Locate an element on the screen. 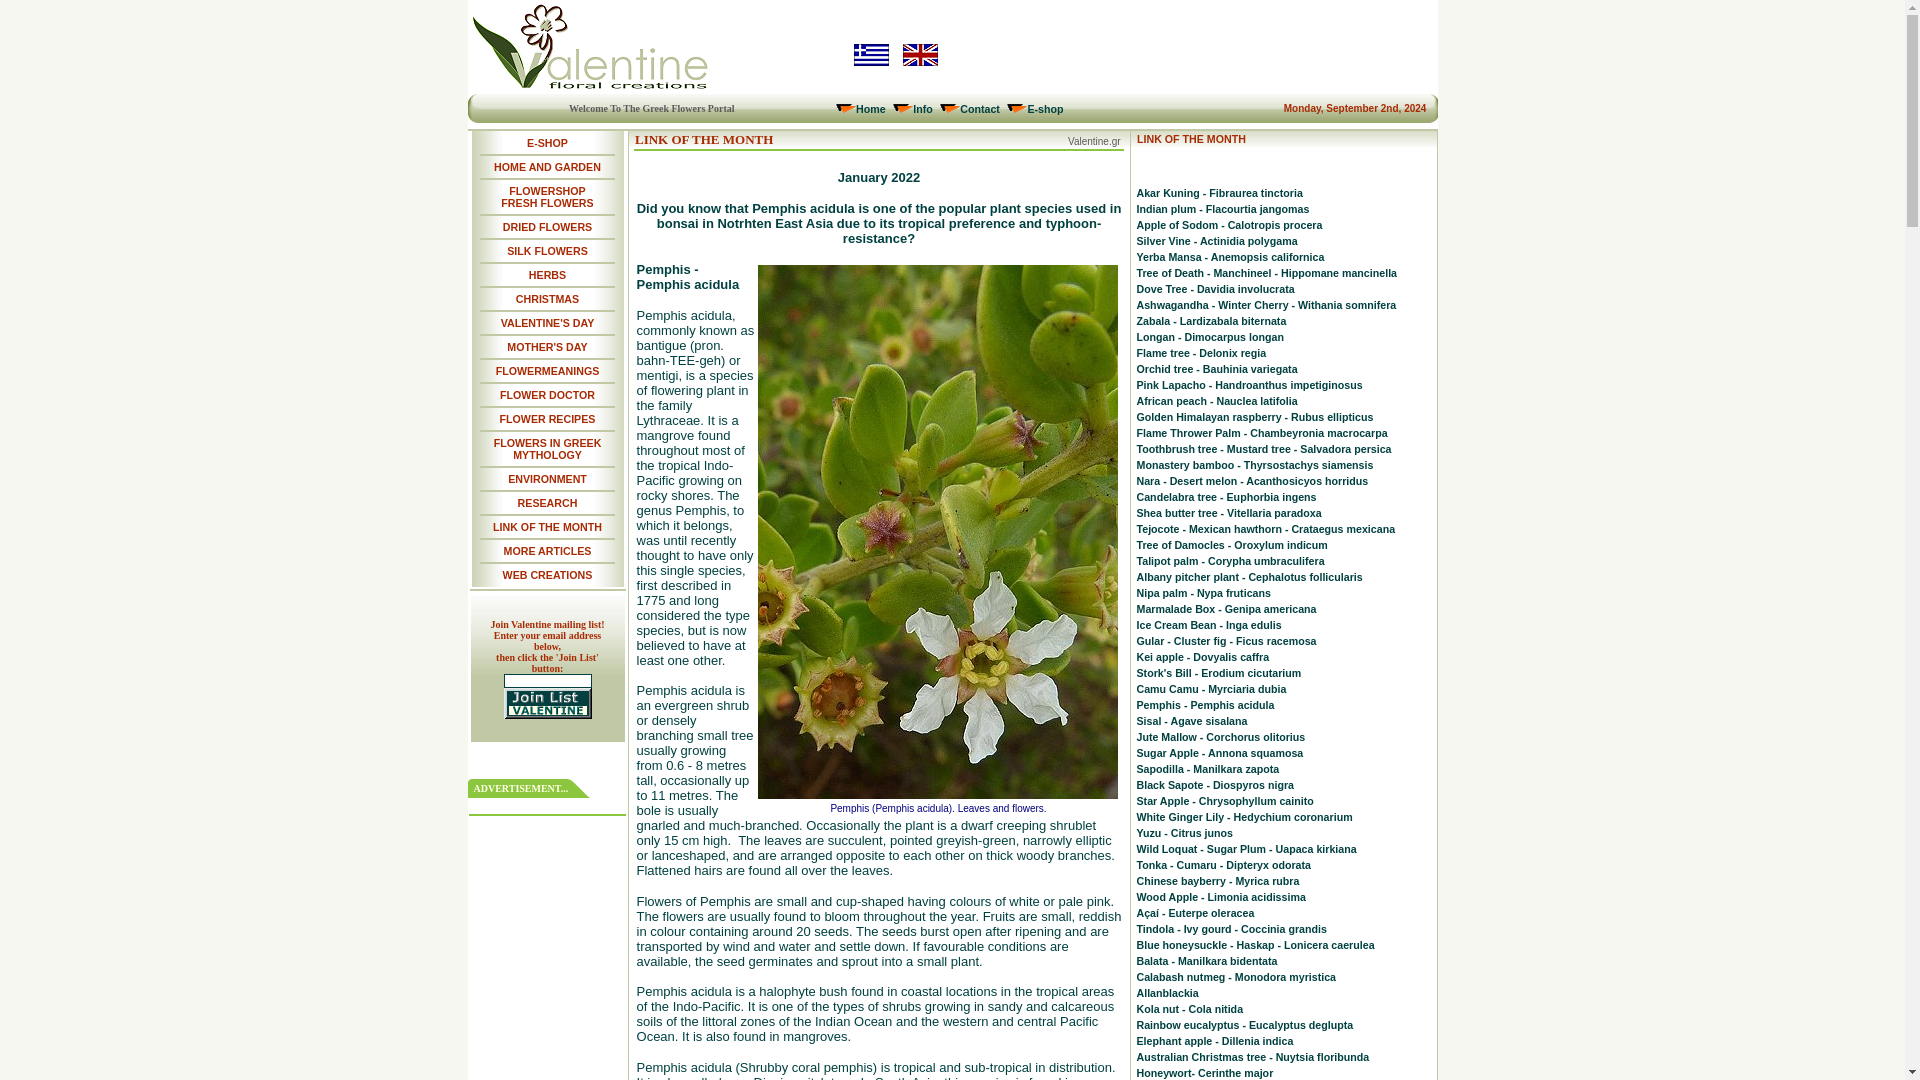 This screenshot has width=1920, height=1080. E-shop is located at coordinates (1045, 108).